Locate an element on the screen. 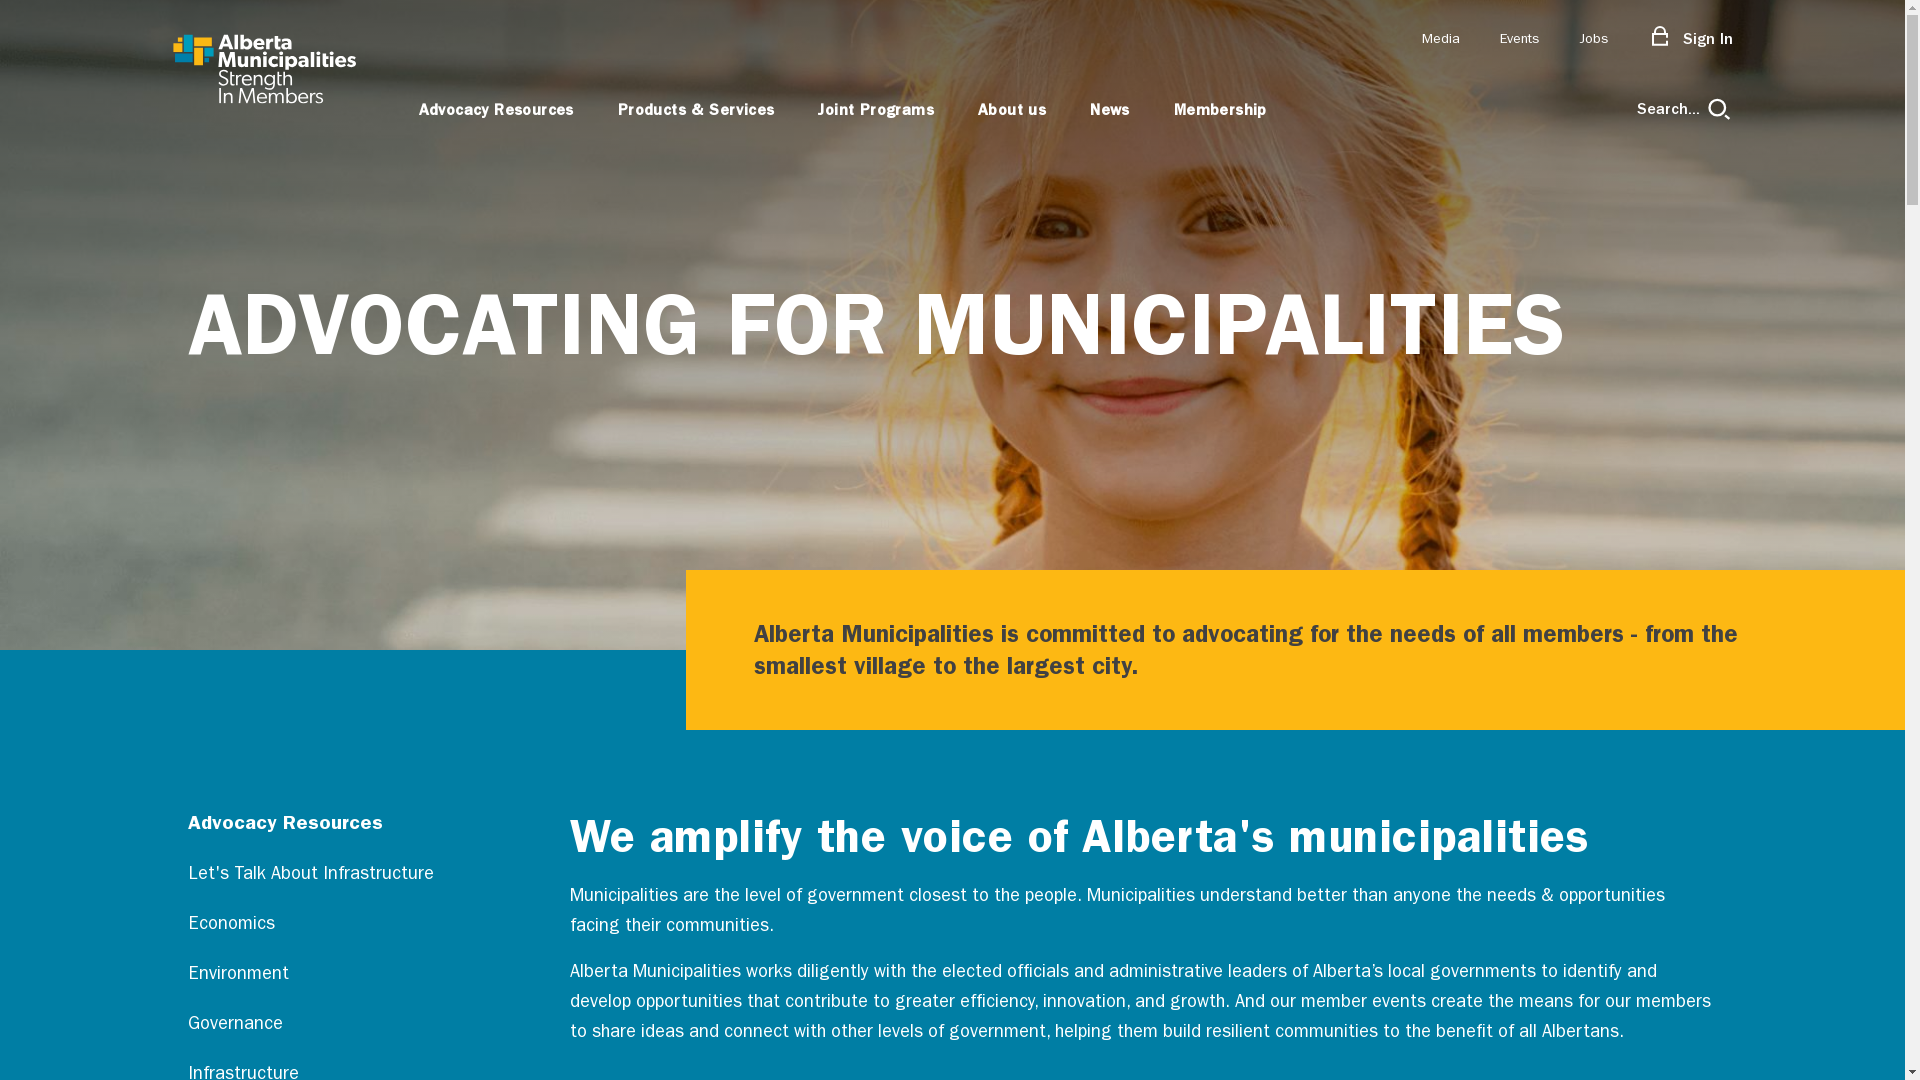  Events is located at coordinates (1520, 39).